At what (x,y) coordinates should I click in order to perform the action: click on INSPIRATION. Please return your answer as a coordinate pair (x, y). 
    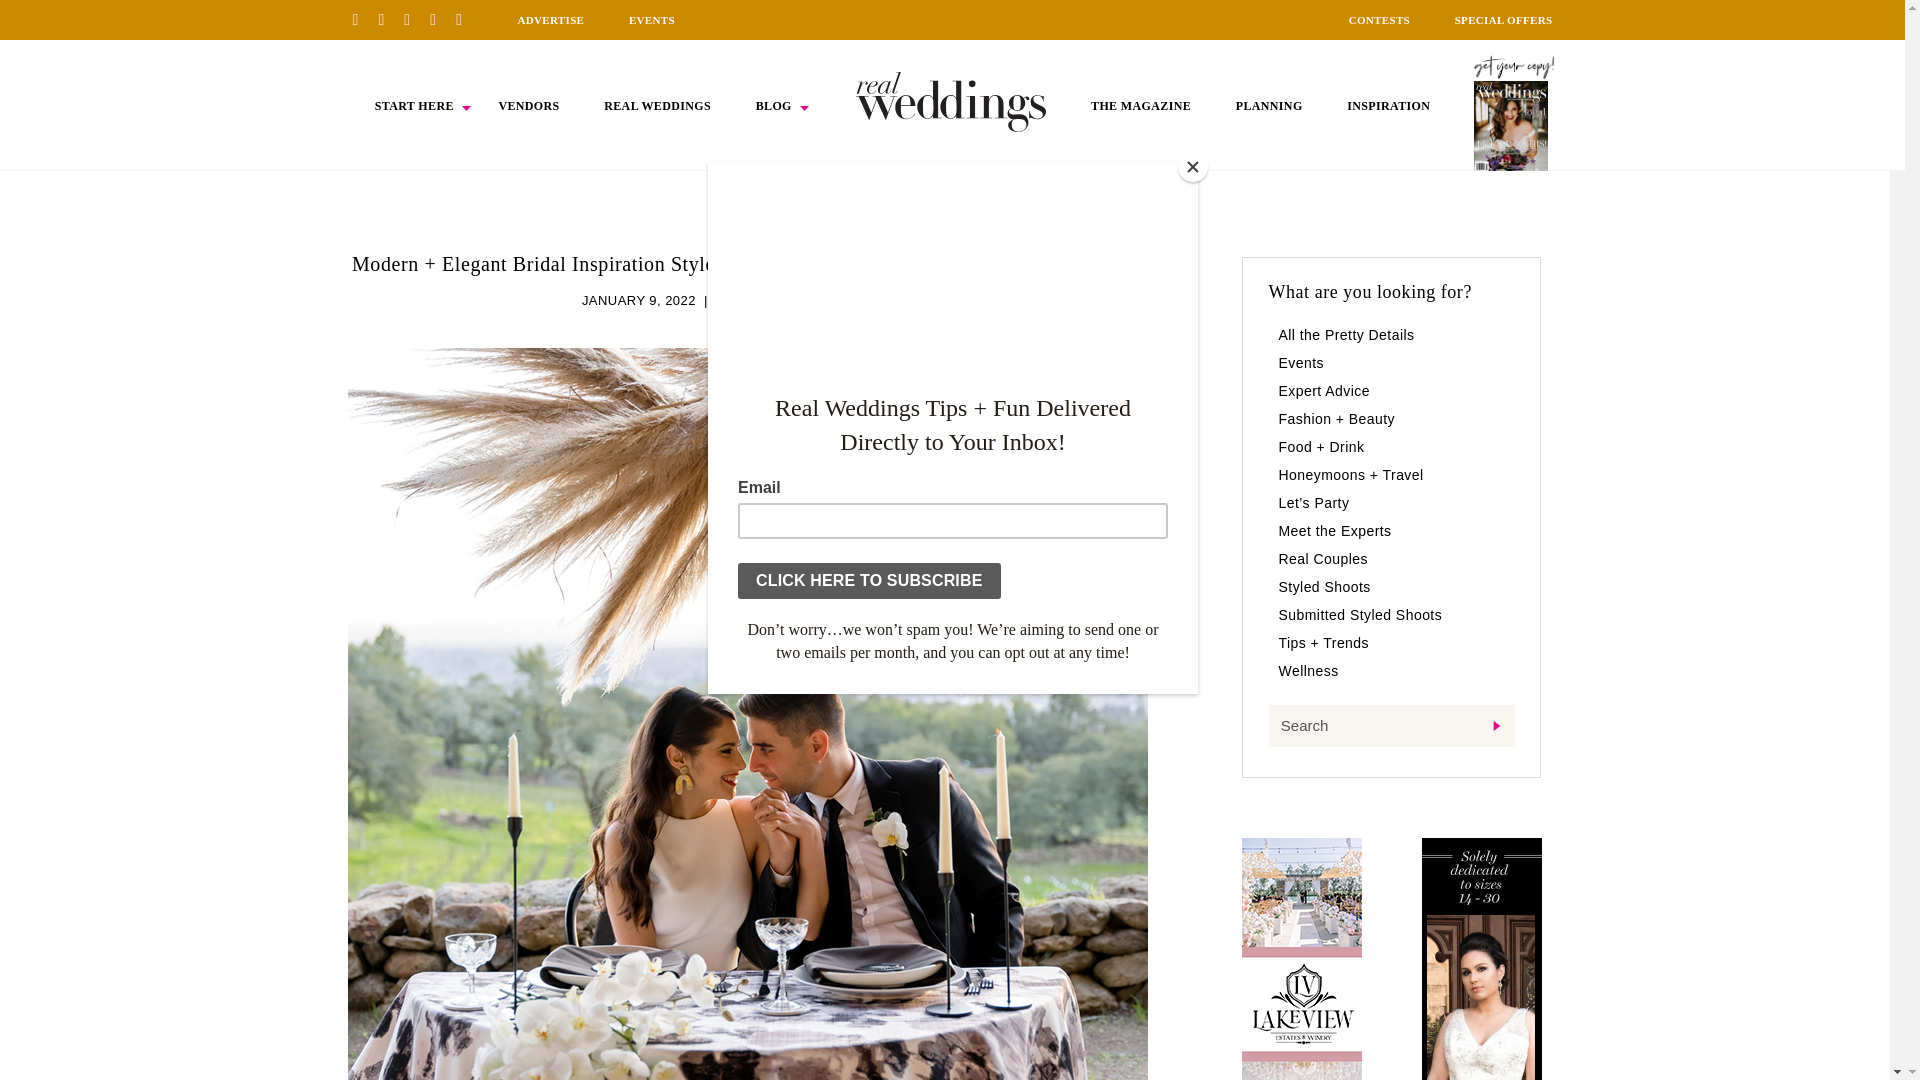
    Looking at the image, I should click on (1388, 106).